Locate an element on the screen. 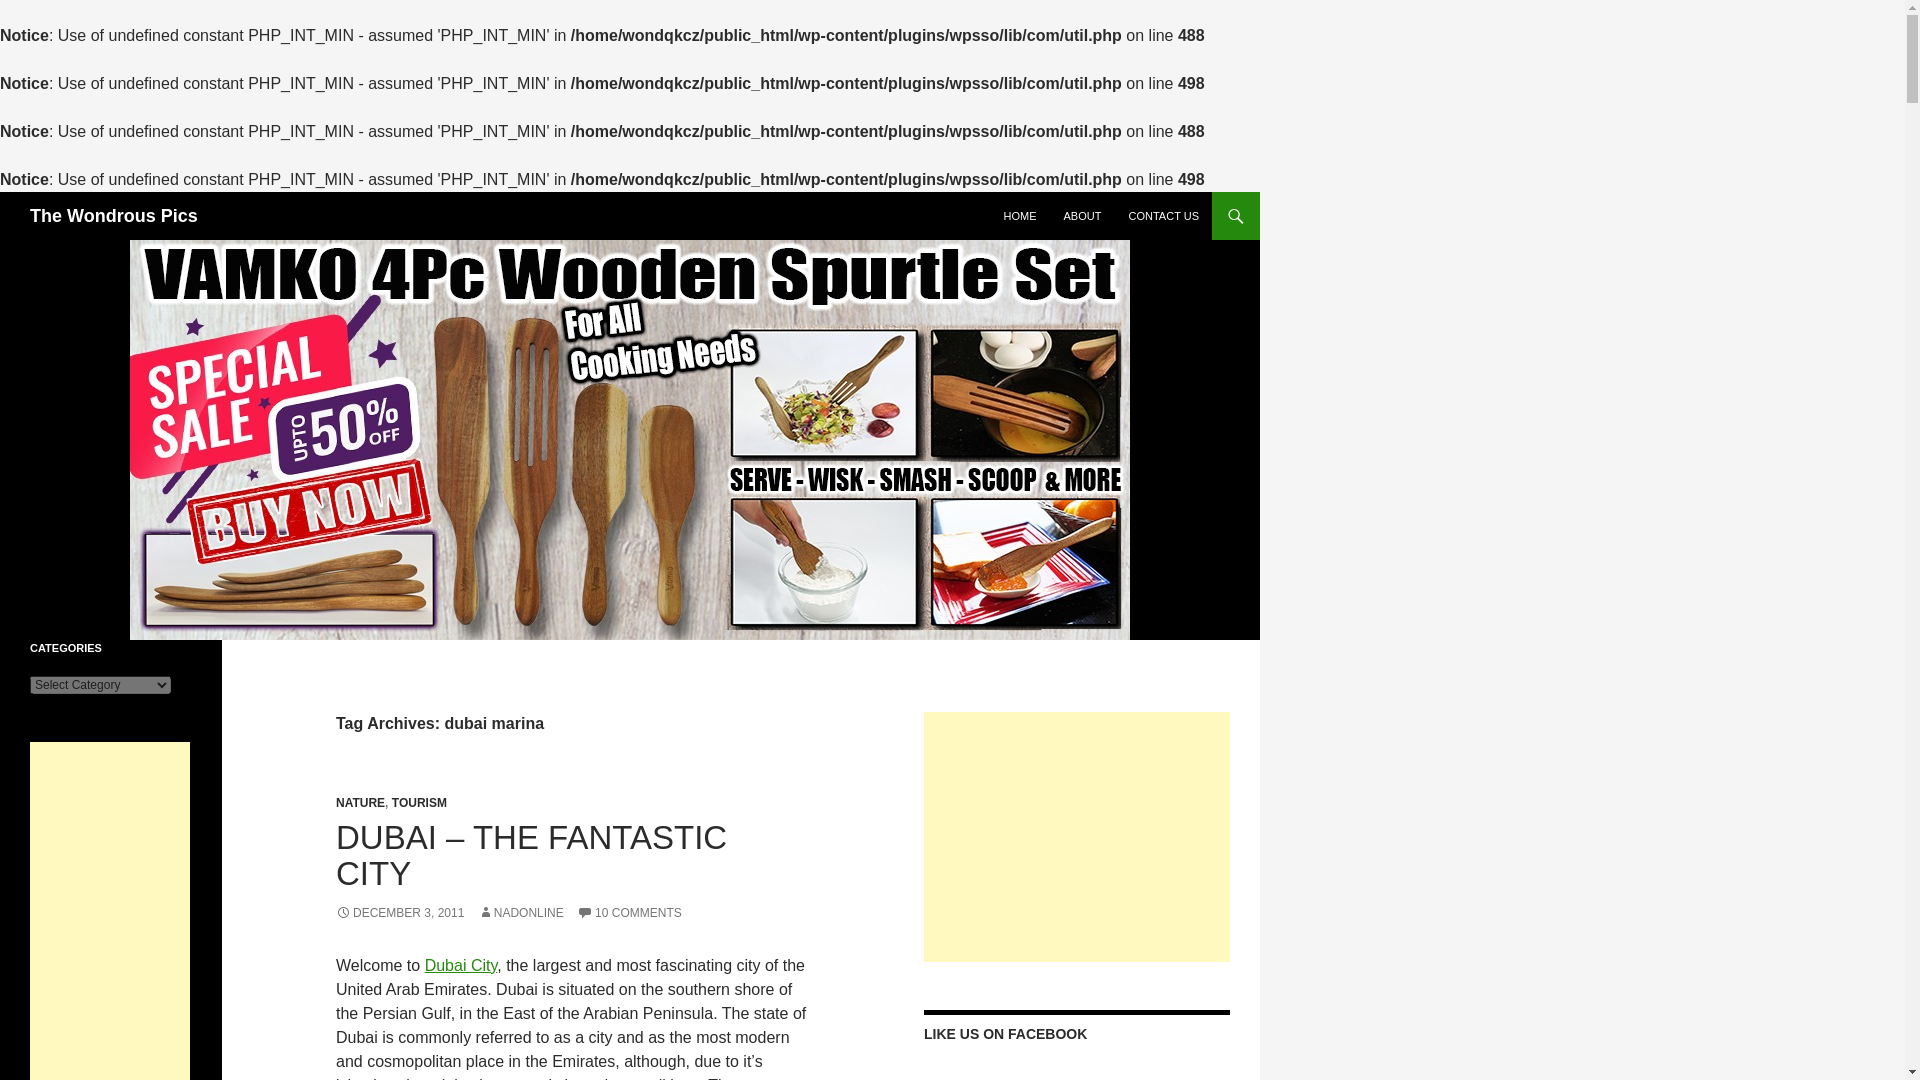 This screenshot has width=1920, height=1080. 10 COMMENTS is located at coordinates (629, 913).